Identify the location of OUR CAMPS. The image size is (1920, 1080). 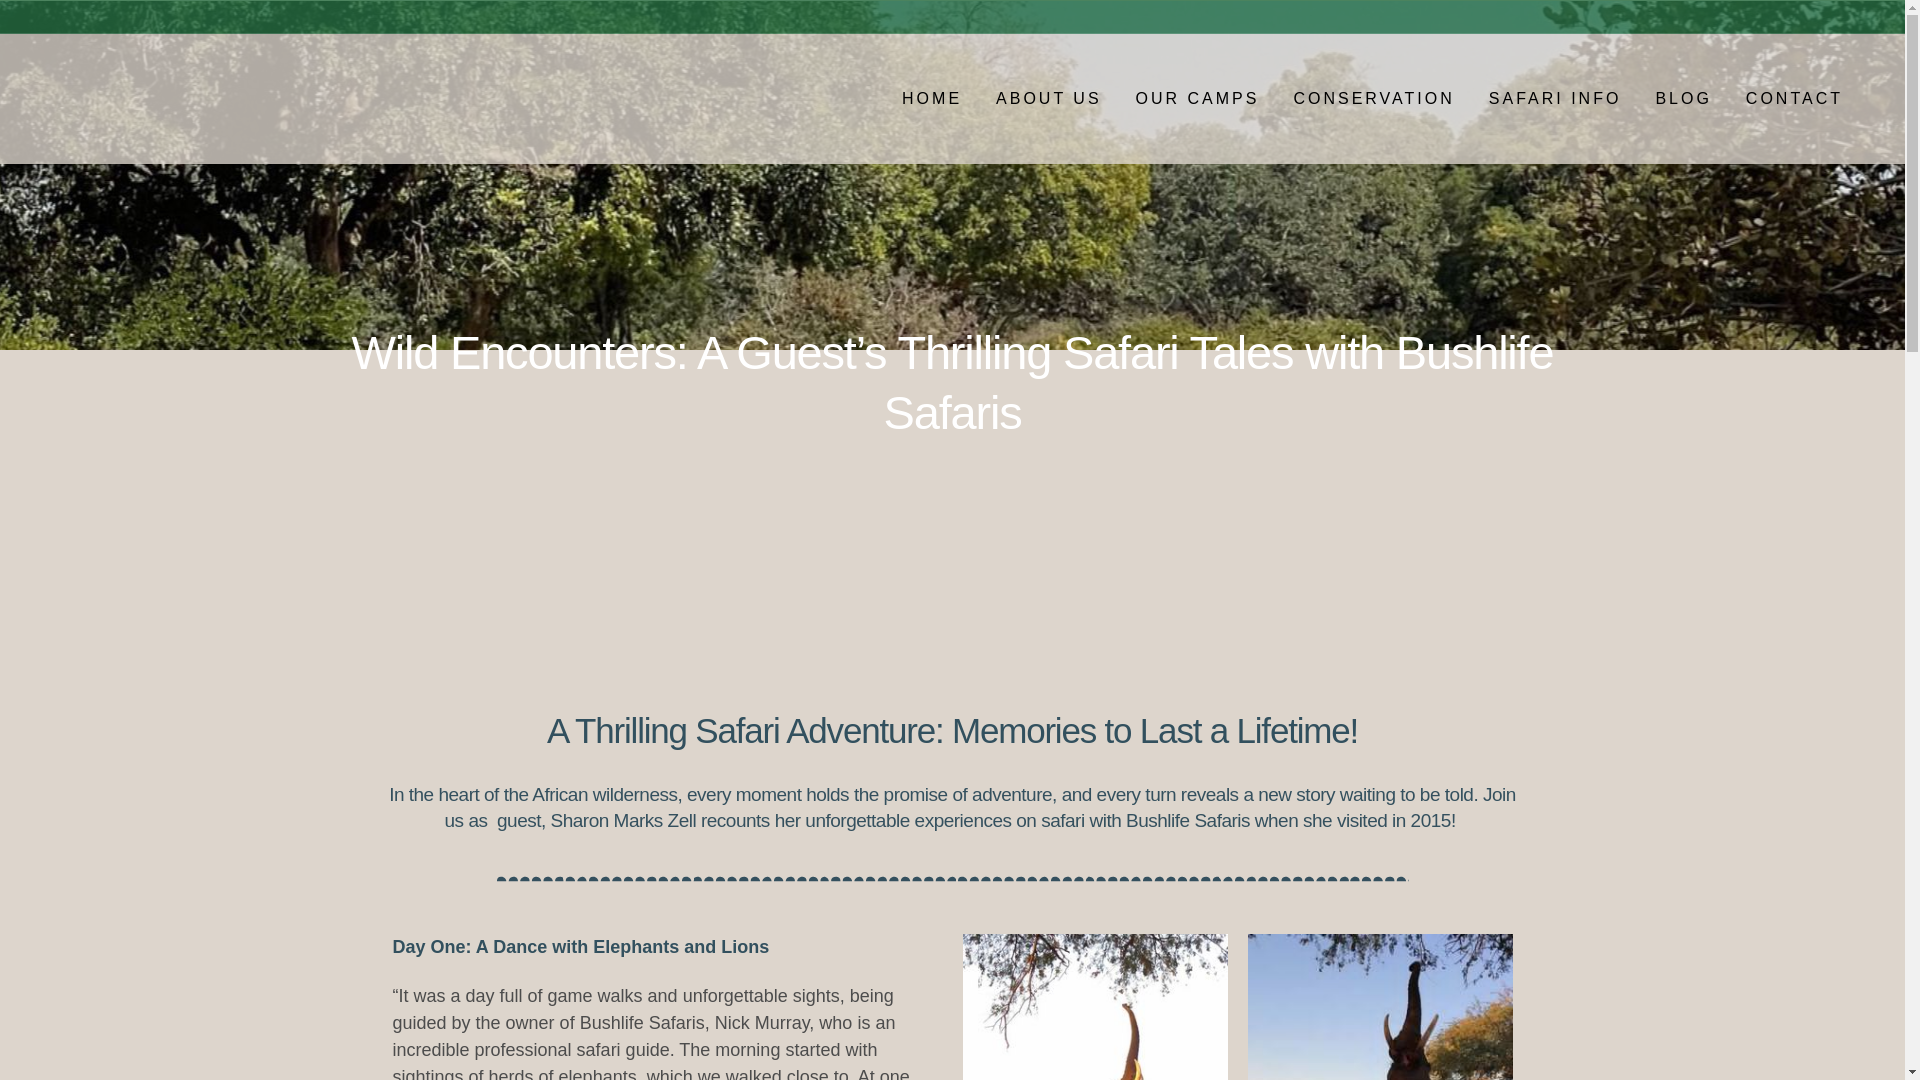
(1198, 98).